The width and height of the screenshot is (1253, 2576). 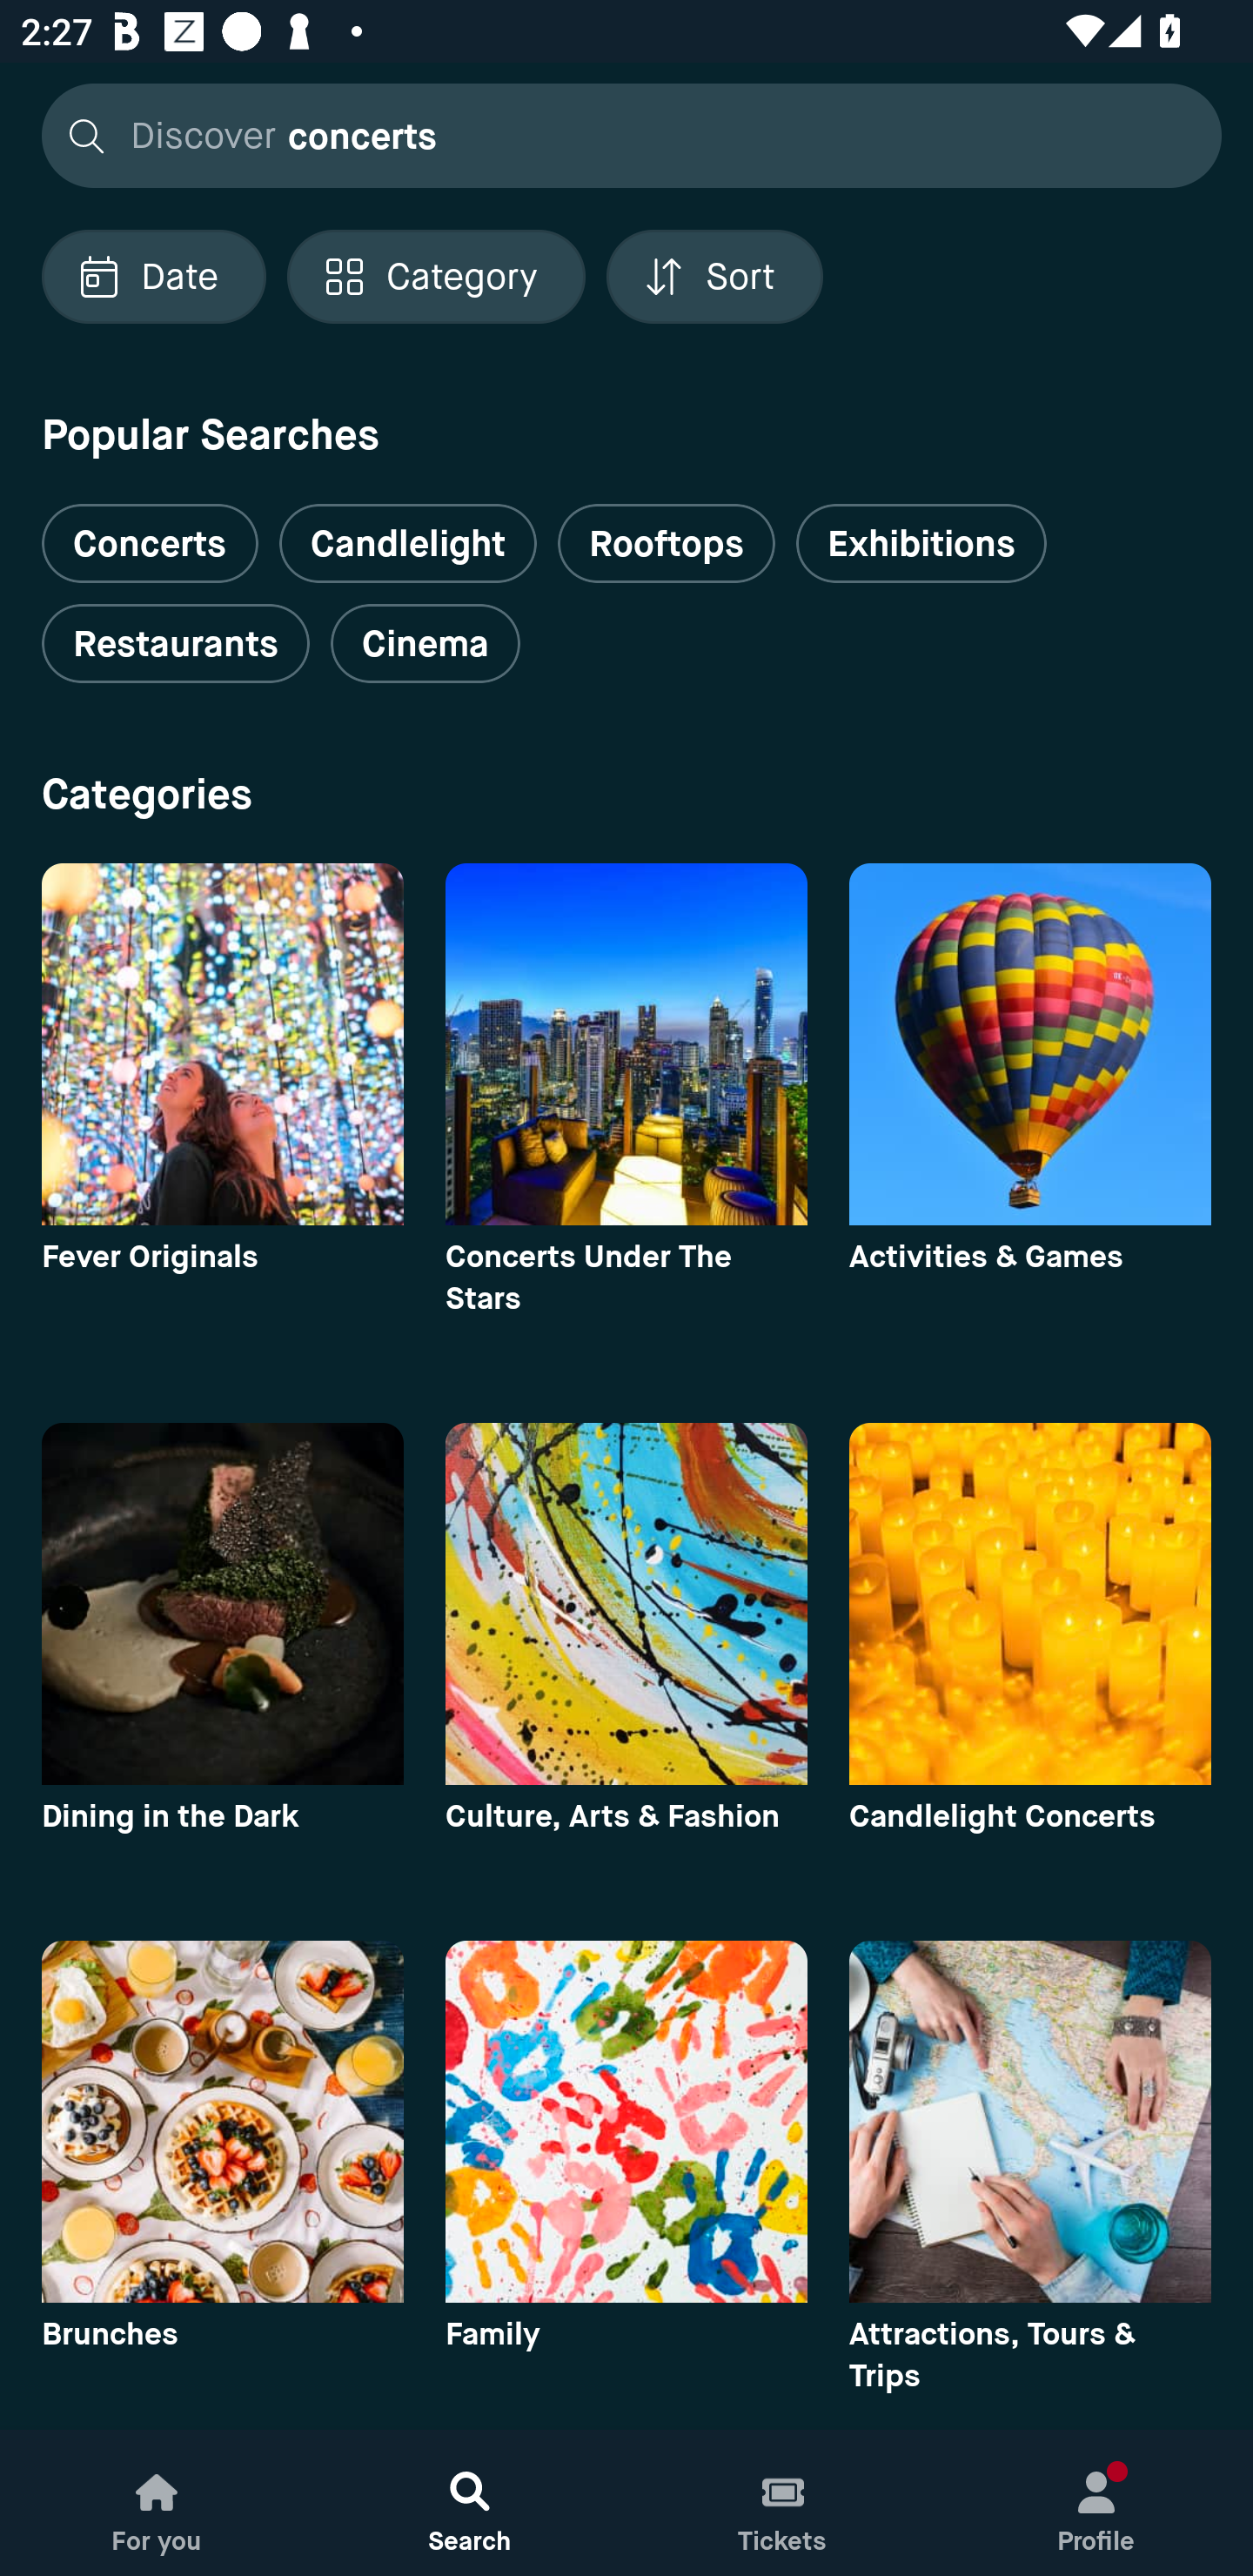 What do you see at coordinates (222, 1044) in the screenshot?
I see `category image` at bounding box center [222, 1044].